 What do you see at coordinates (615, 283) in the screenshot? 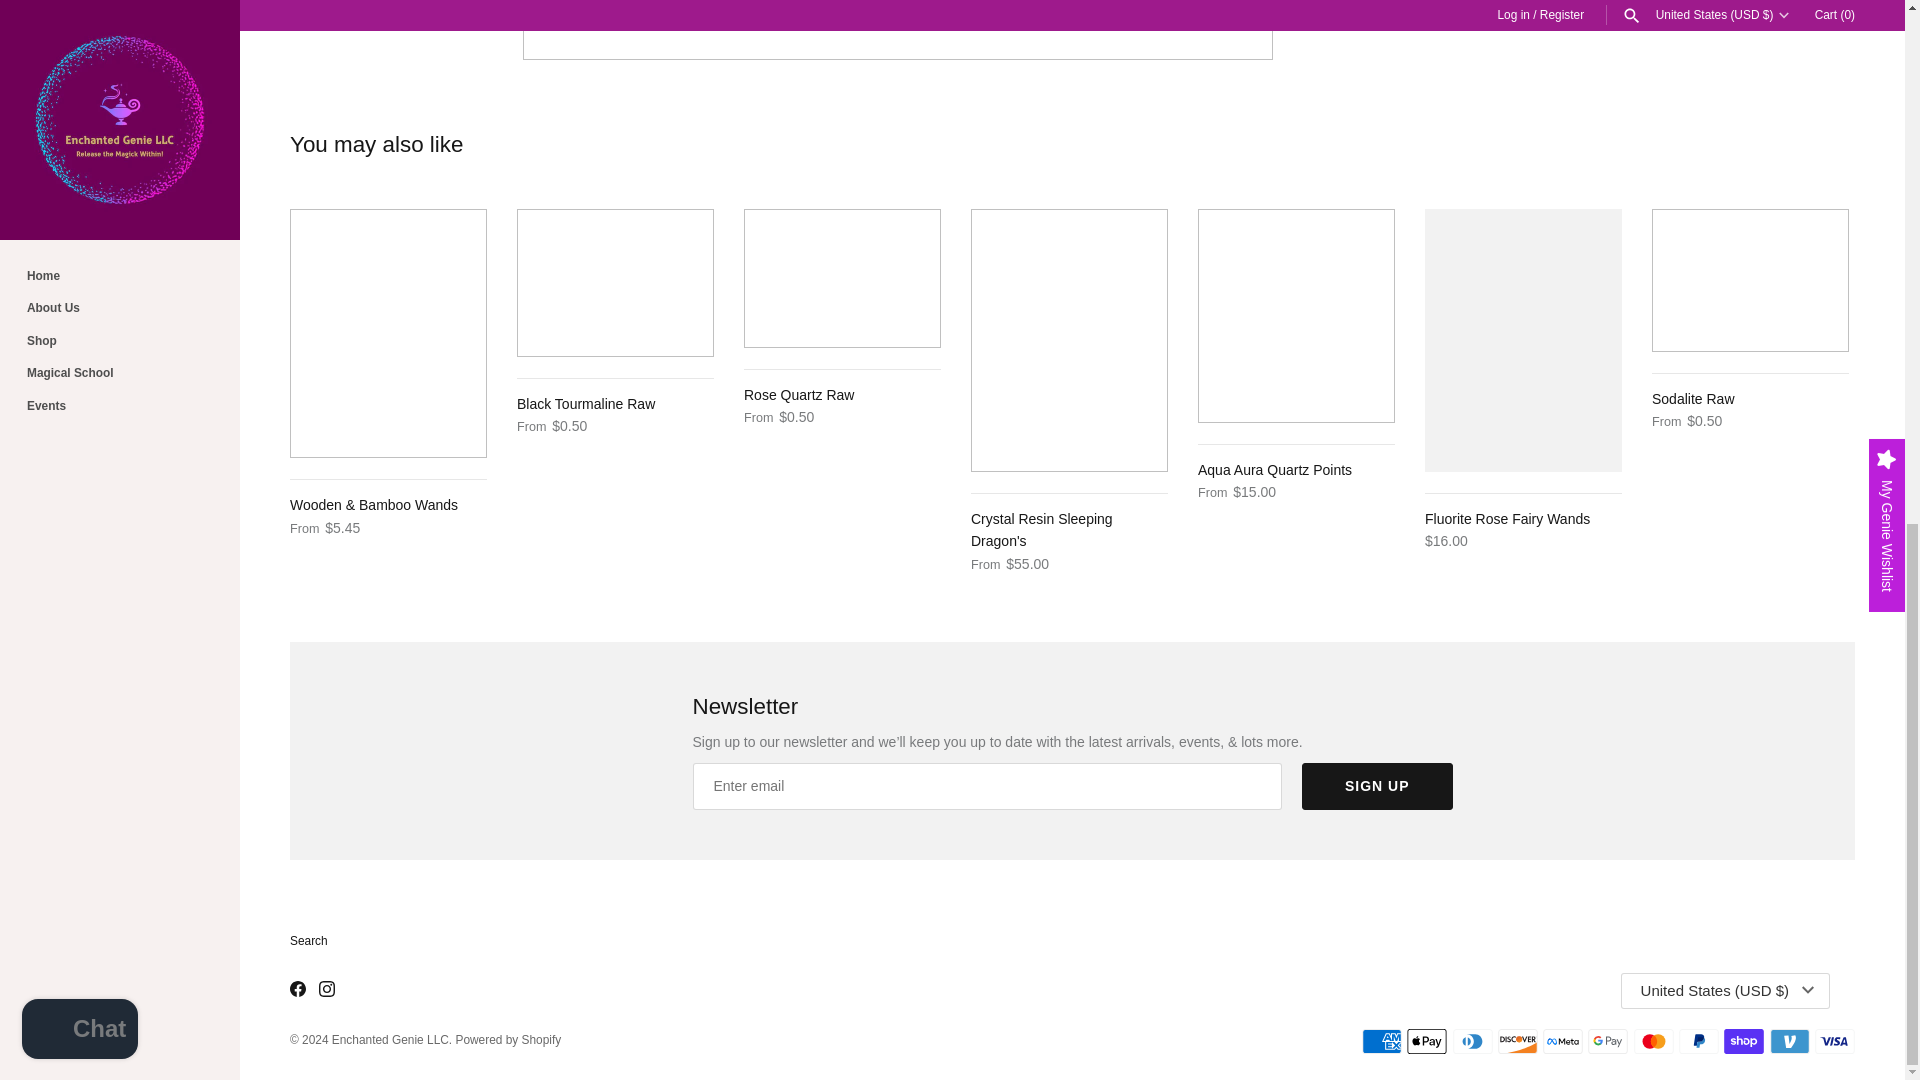
I see `Black Tourmaline Raw` at bounding box center [615, 283].